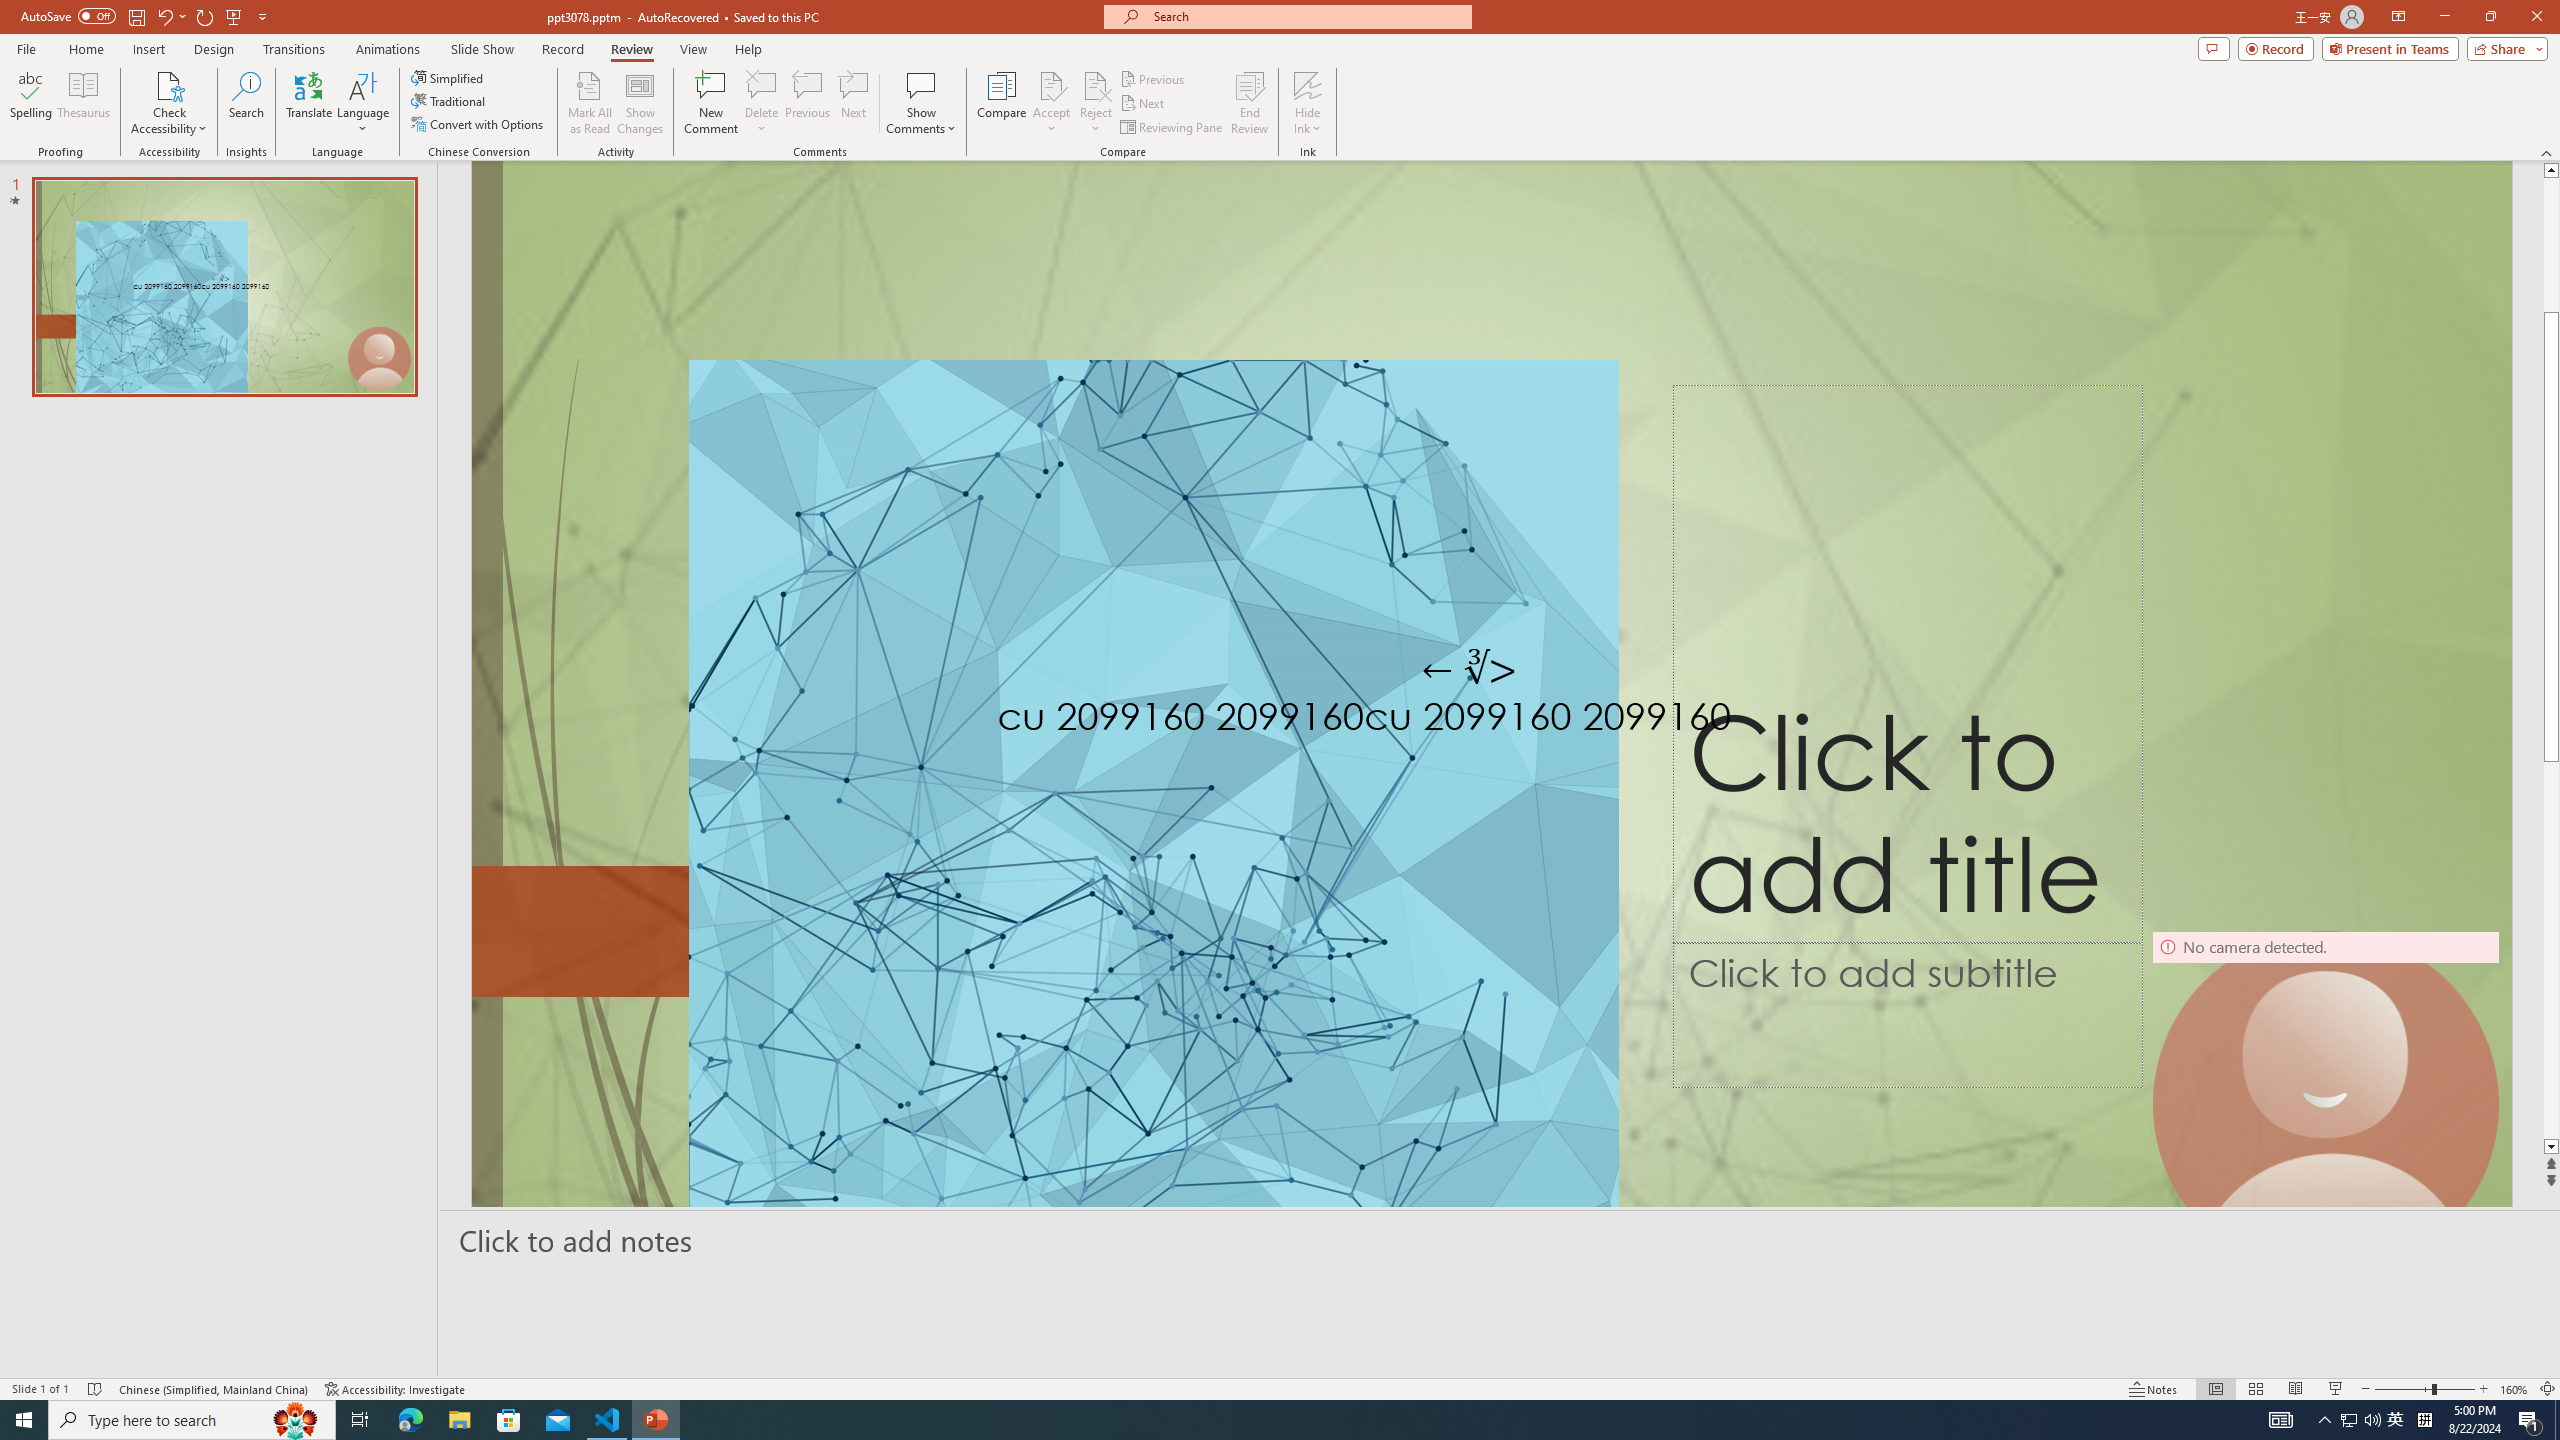  What do you see at coordinates (1308, 85) in the screenshot?
I see `Hide Ink` at bounding box center [1308, 85].